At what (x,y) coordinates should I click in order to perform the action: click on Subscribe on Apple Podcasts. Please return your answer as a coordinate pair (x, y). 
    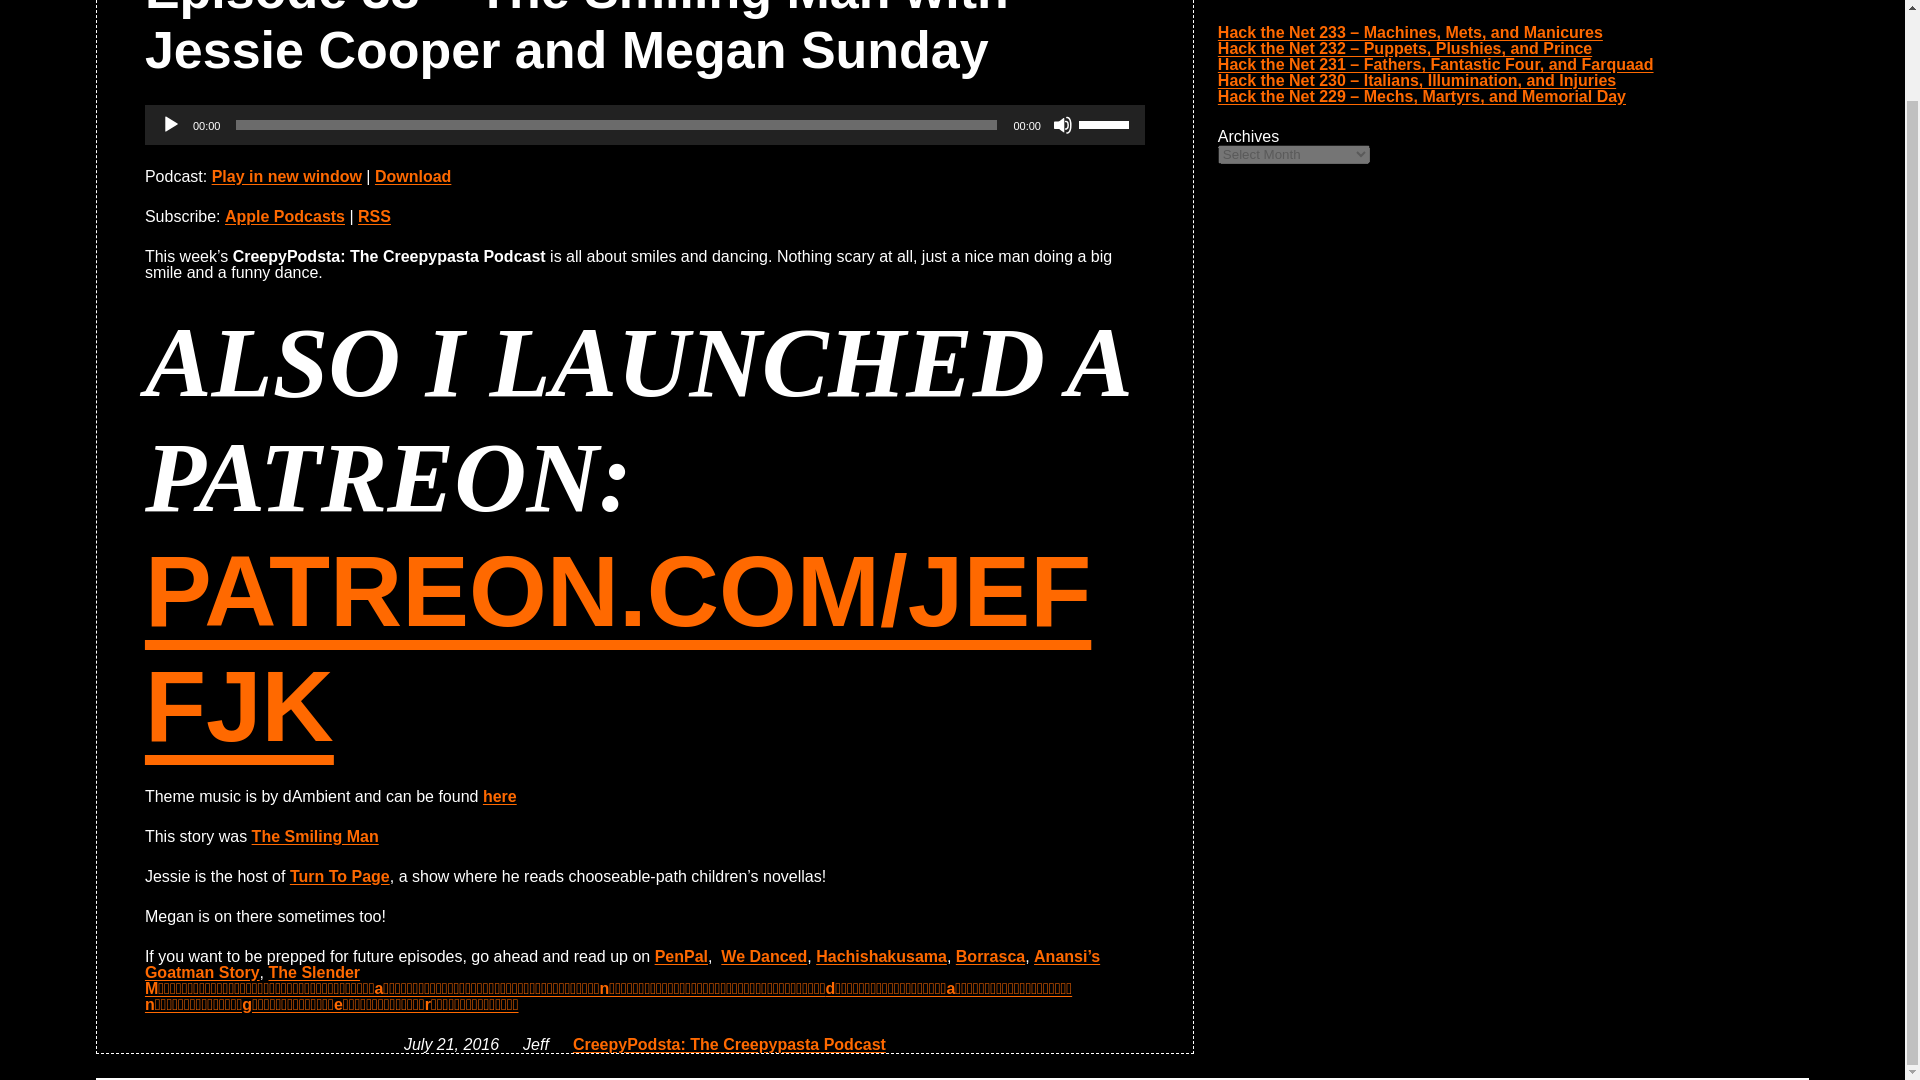
    Looking at the image, I should click on (284, 216).